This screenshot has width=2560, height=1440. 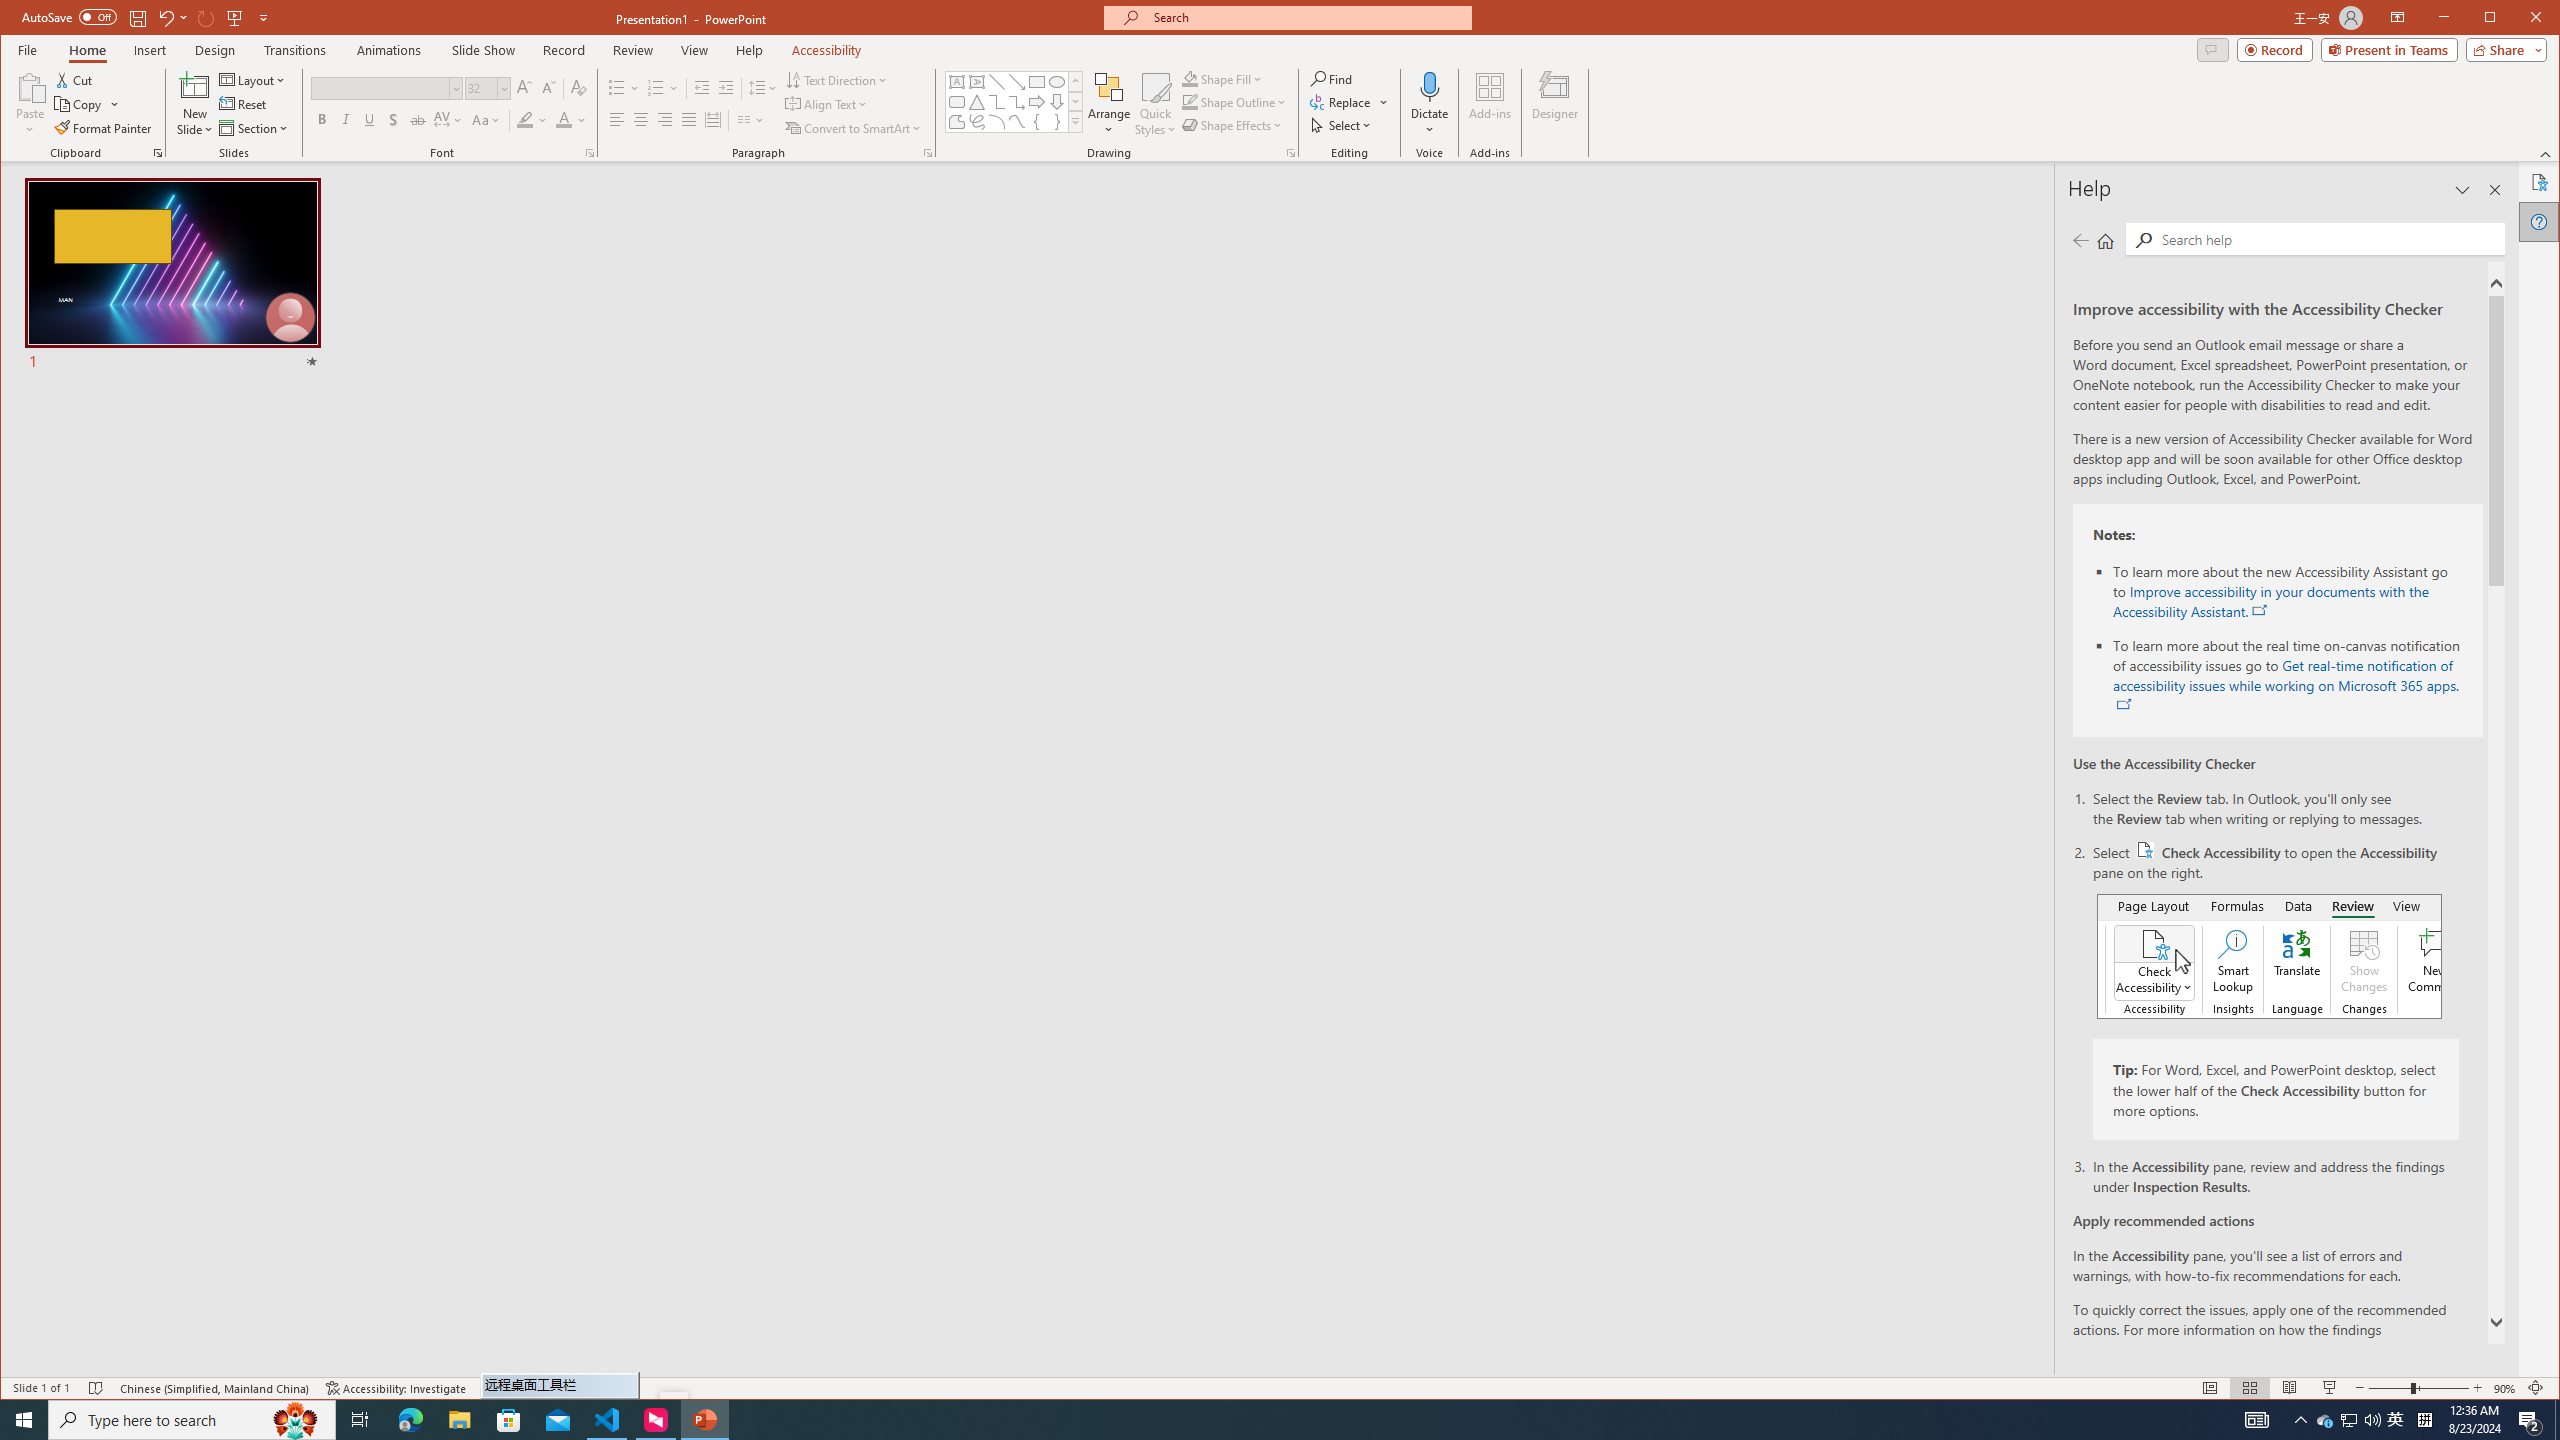 I want to click on Shape Fill Orange, Accent 2, so click(x=1190, y=78).